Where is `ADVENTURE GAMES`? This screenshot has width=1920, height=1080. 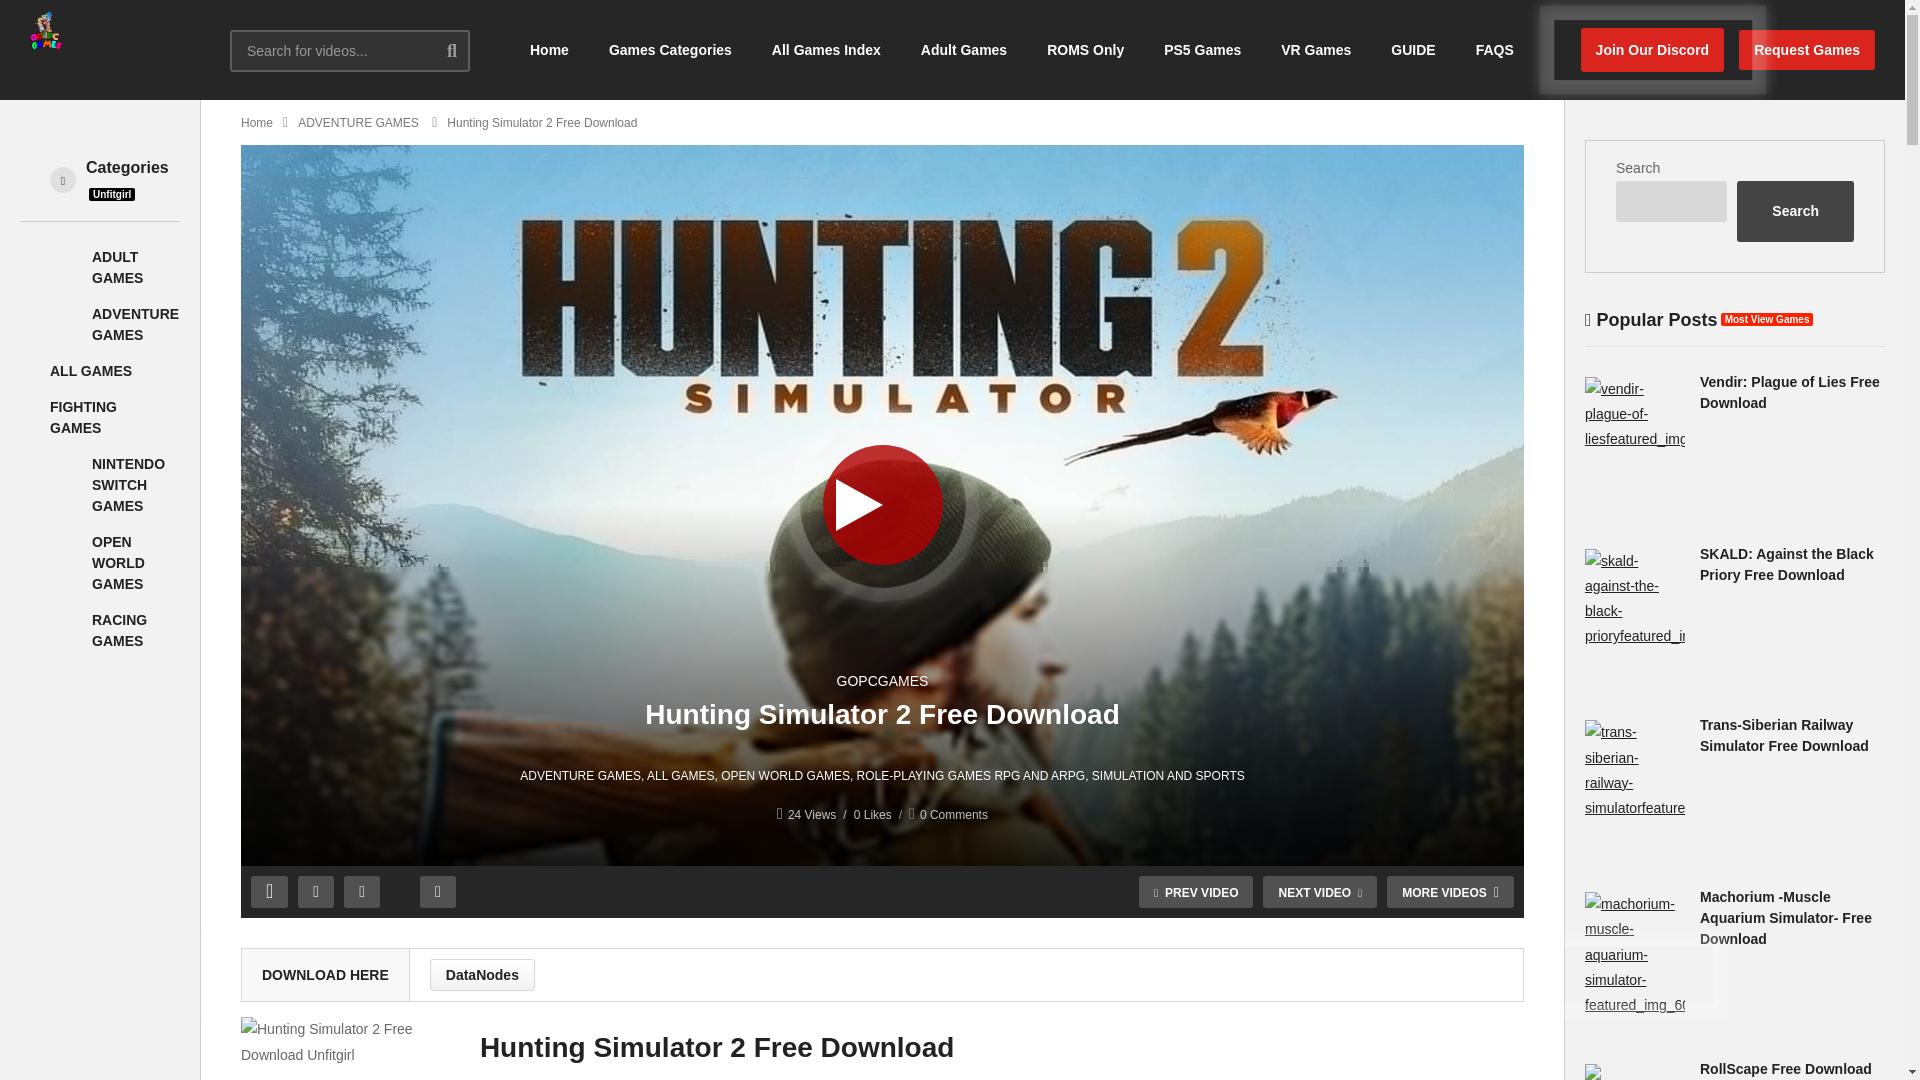 ADVENTURE GAMES is located at coordinates (135, 324).